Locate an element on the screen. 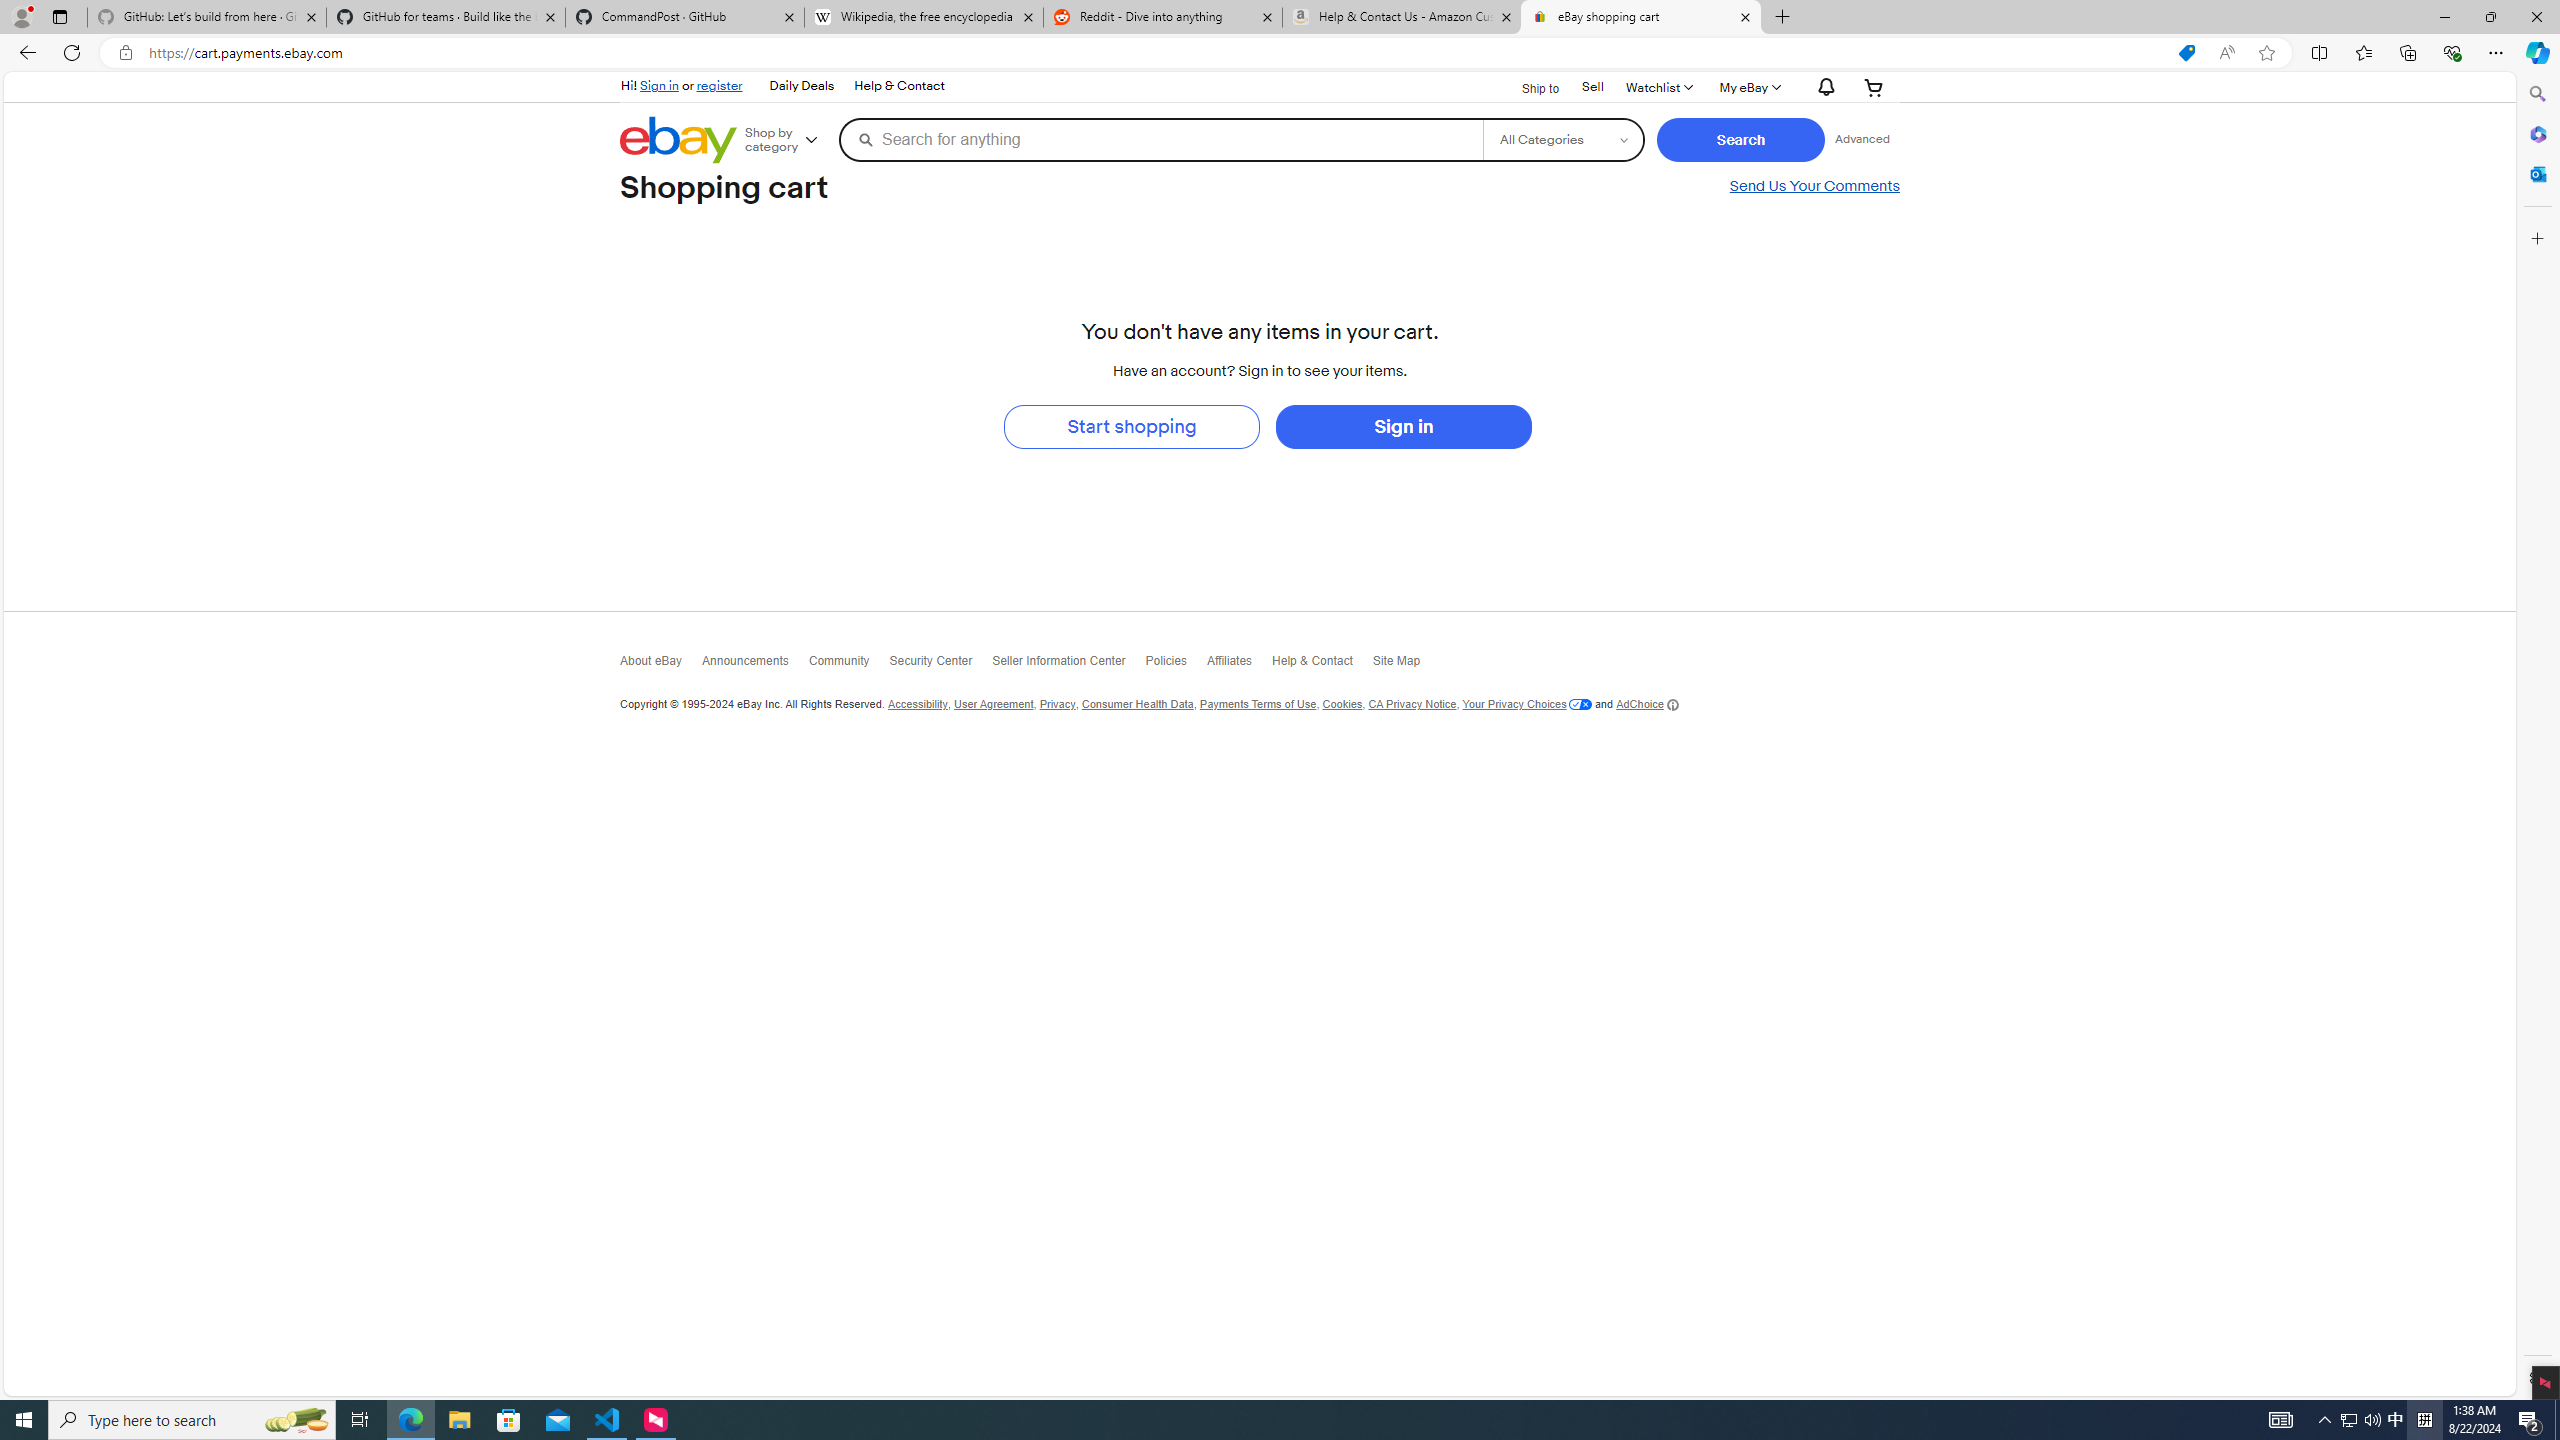 The image size is (2560, 1440). Address and search bar is located at coordinates (1158, 53).